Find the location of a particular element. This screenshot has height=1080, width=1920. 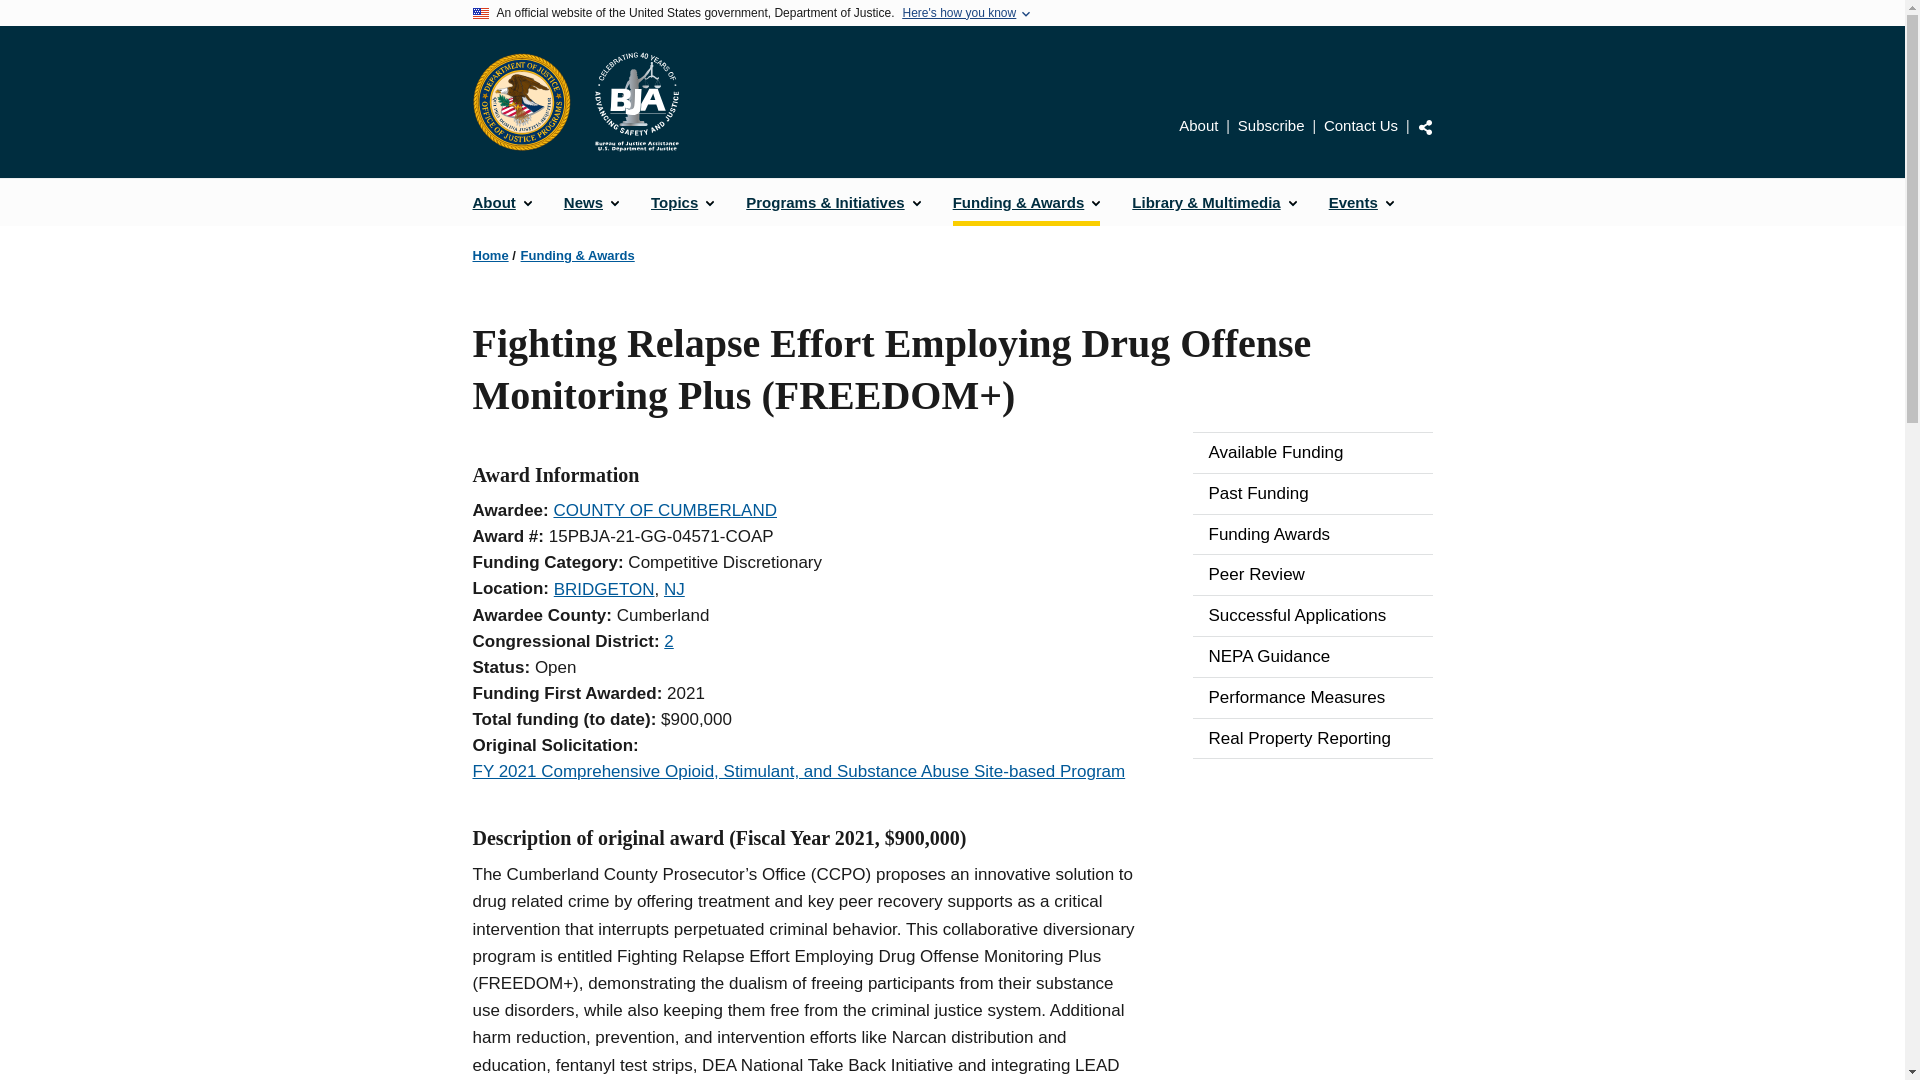

NEPA Guidance is located at coordinates (1312, 657).